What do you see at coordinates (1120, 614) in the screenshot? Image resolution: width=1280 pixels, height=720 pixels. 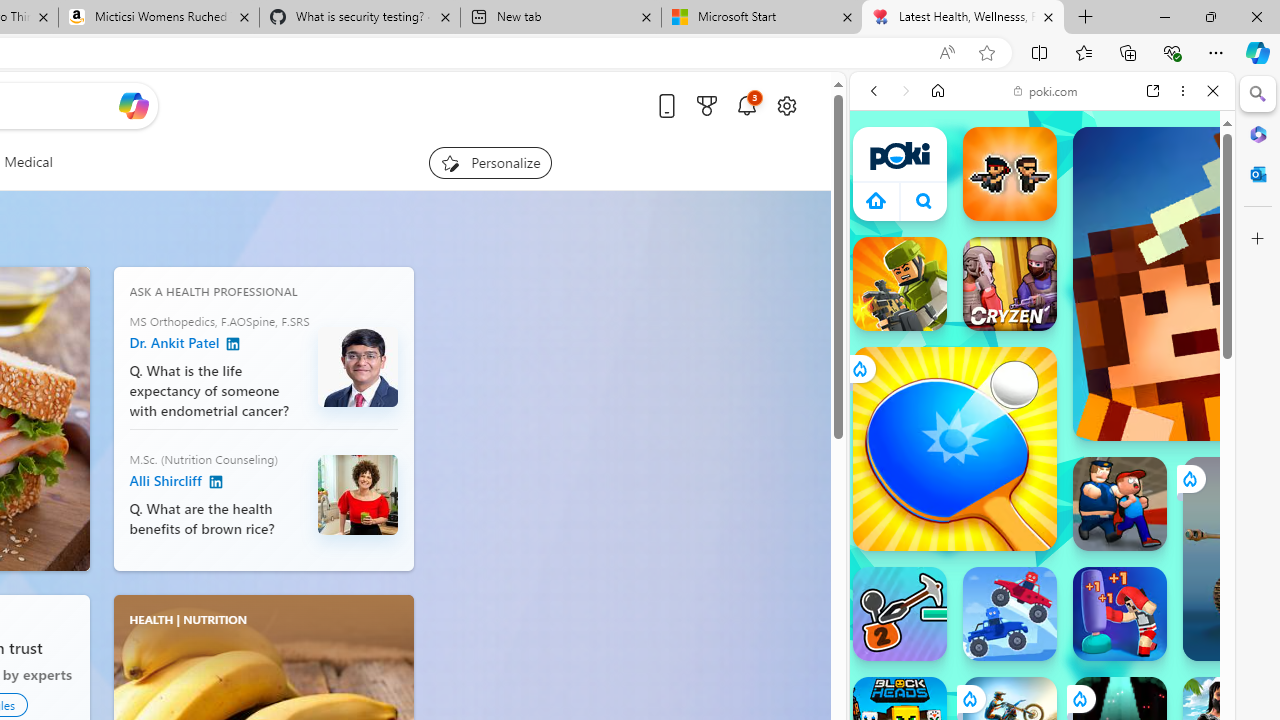 I see `Punch Legend Simulator Punch Legend Simulator` at bounding box center [1120, 614].